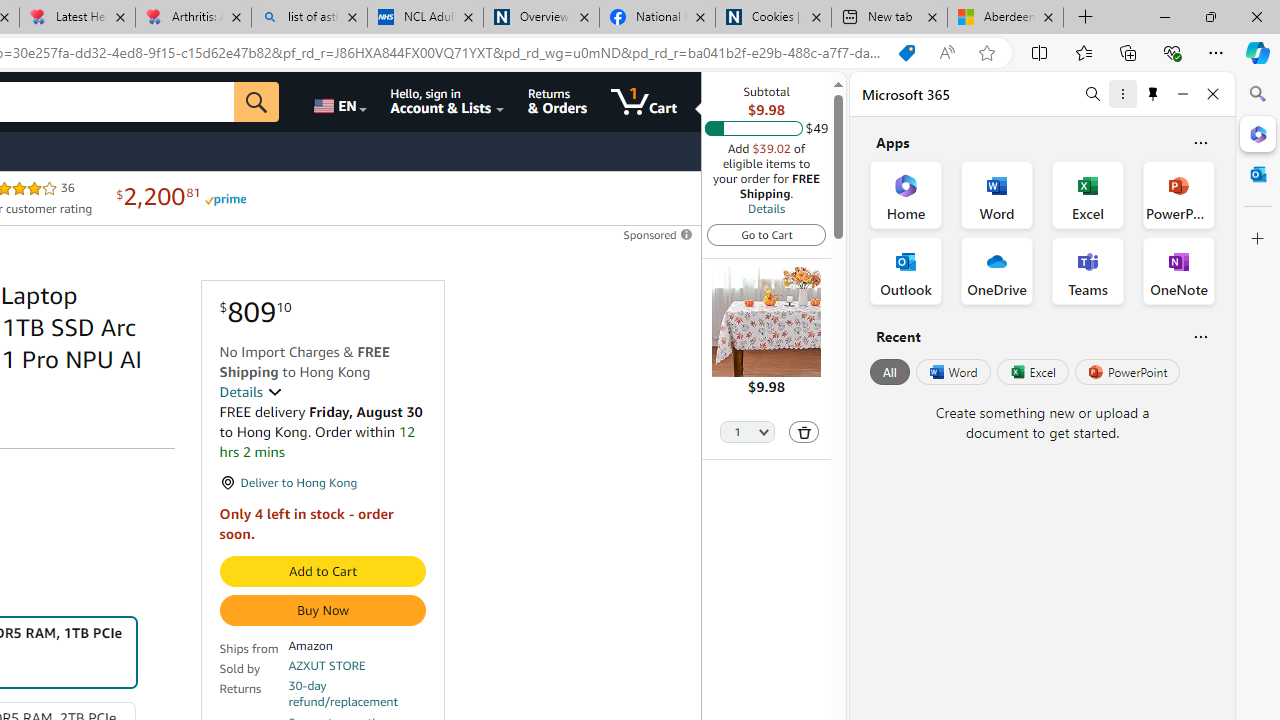  What do you see at coordinates (906, 270) in the screenshot?
I see `Outlook Office App` at bounding box center [906, 270].